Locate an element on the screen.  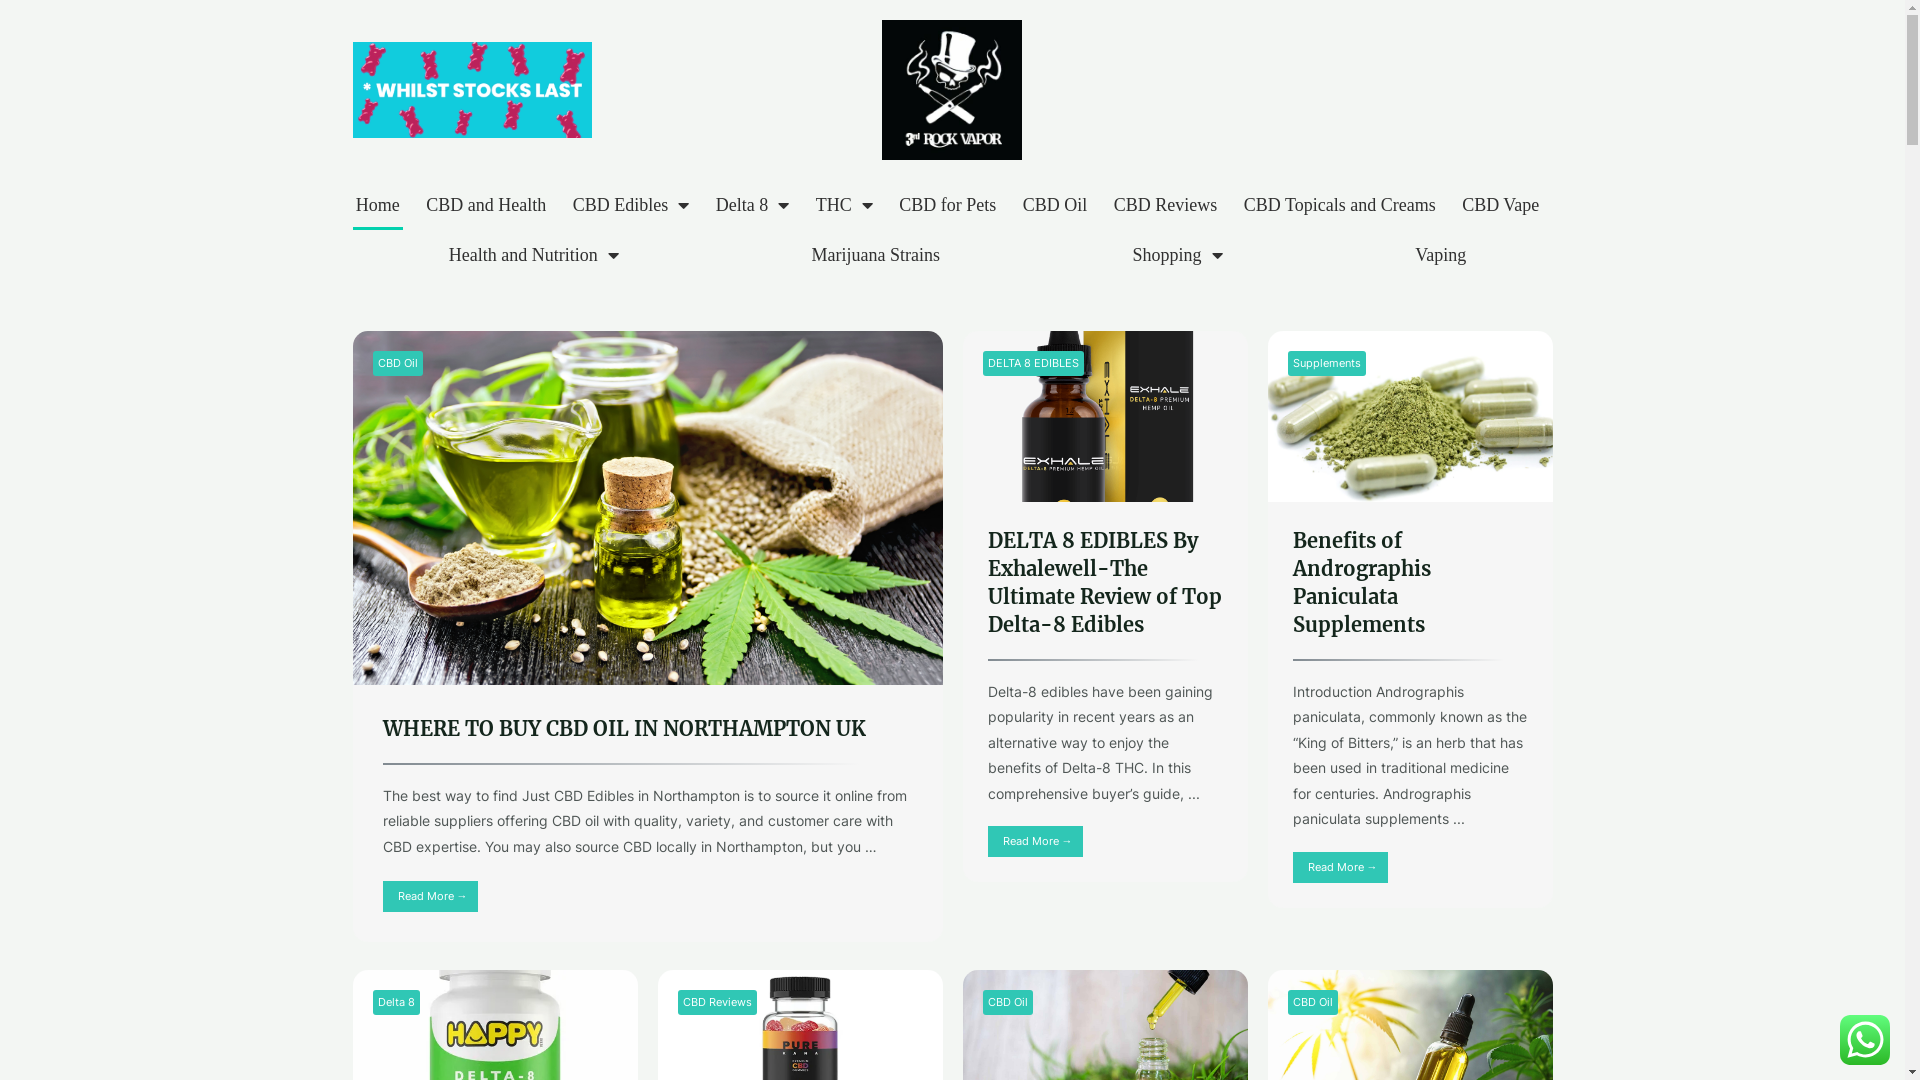
CBD Edibles is located at coordinates (630, 205).